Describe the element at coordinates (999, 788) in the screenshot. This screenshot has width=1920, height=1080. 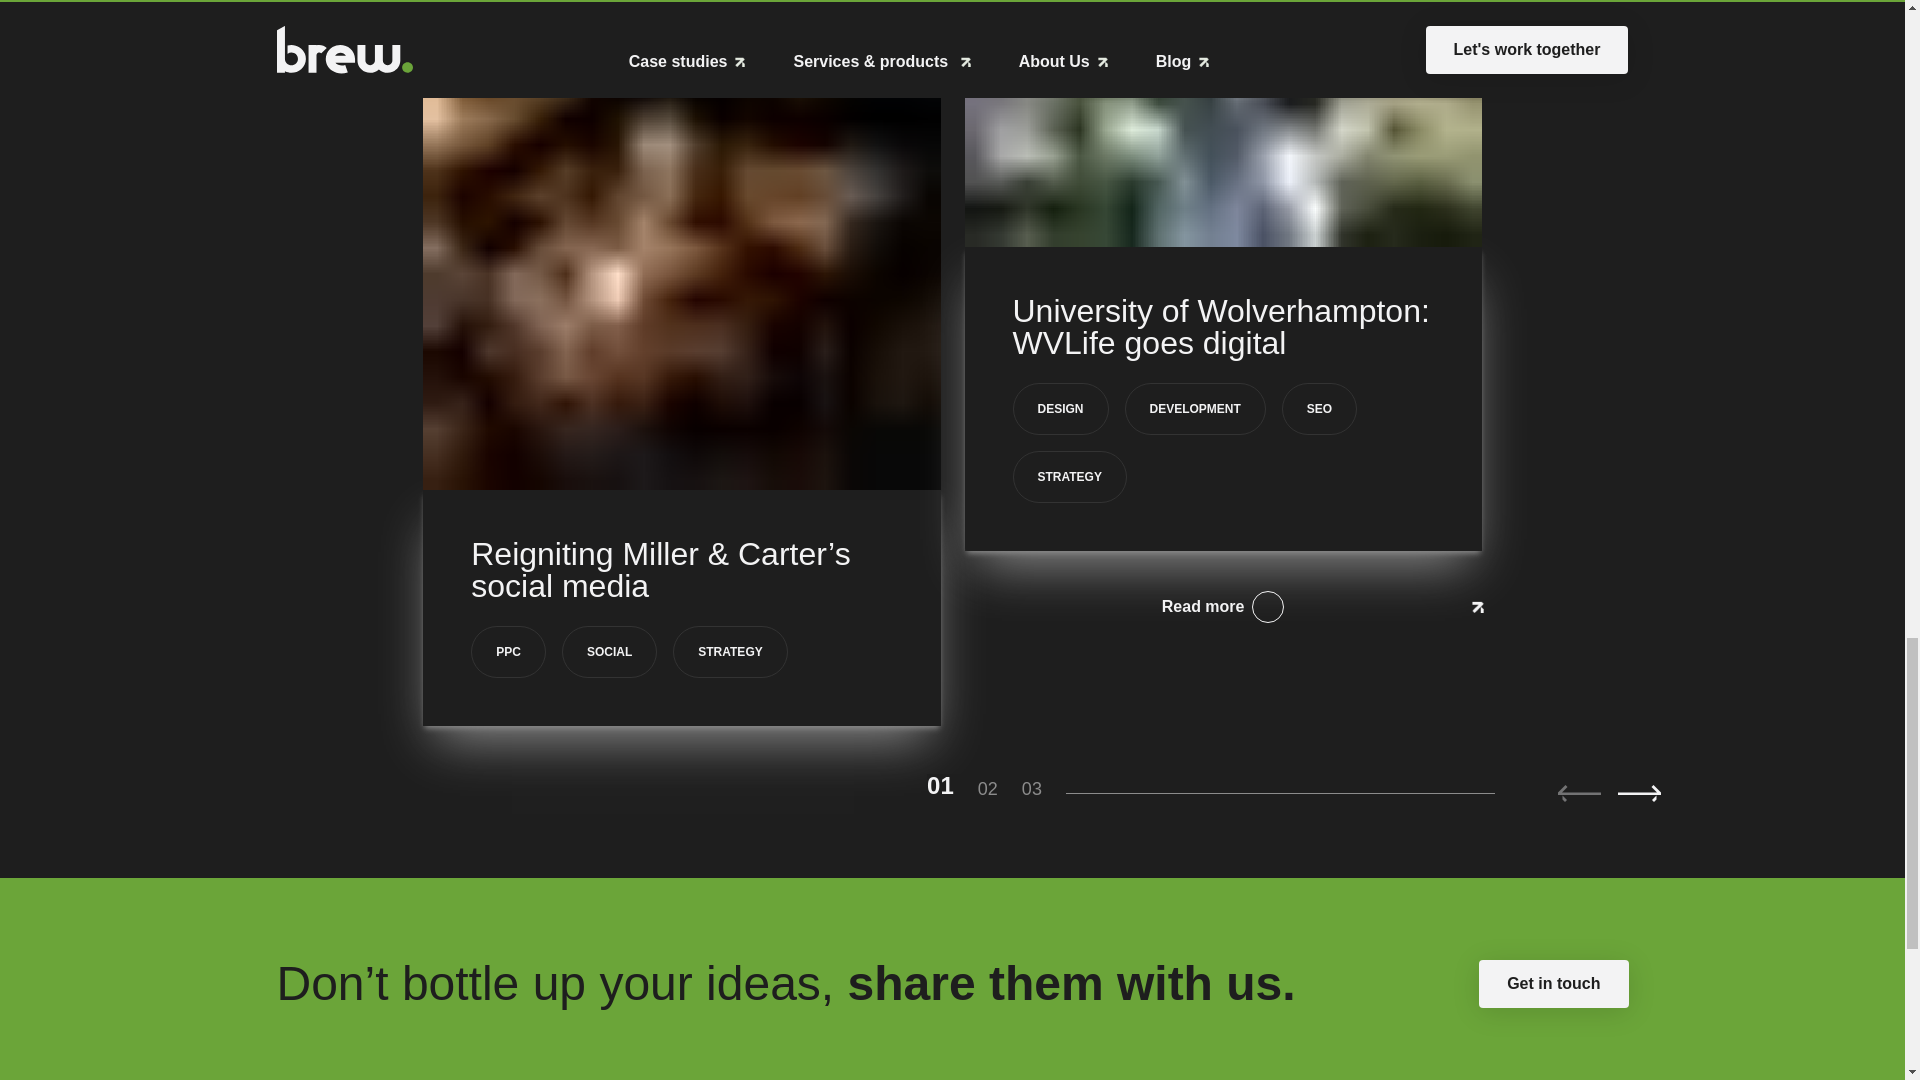
I see `2` at that location.